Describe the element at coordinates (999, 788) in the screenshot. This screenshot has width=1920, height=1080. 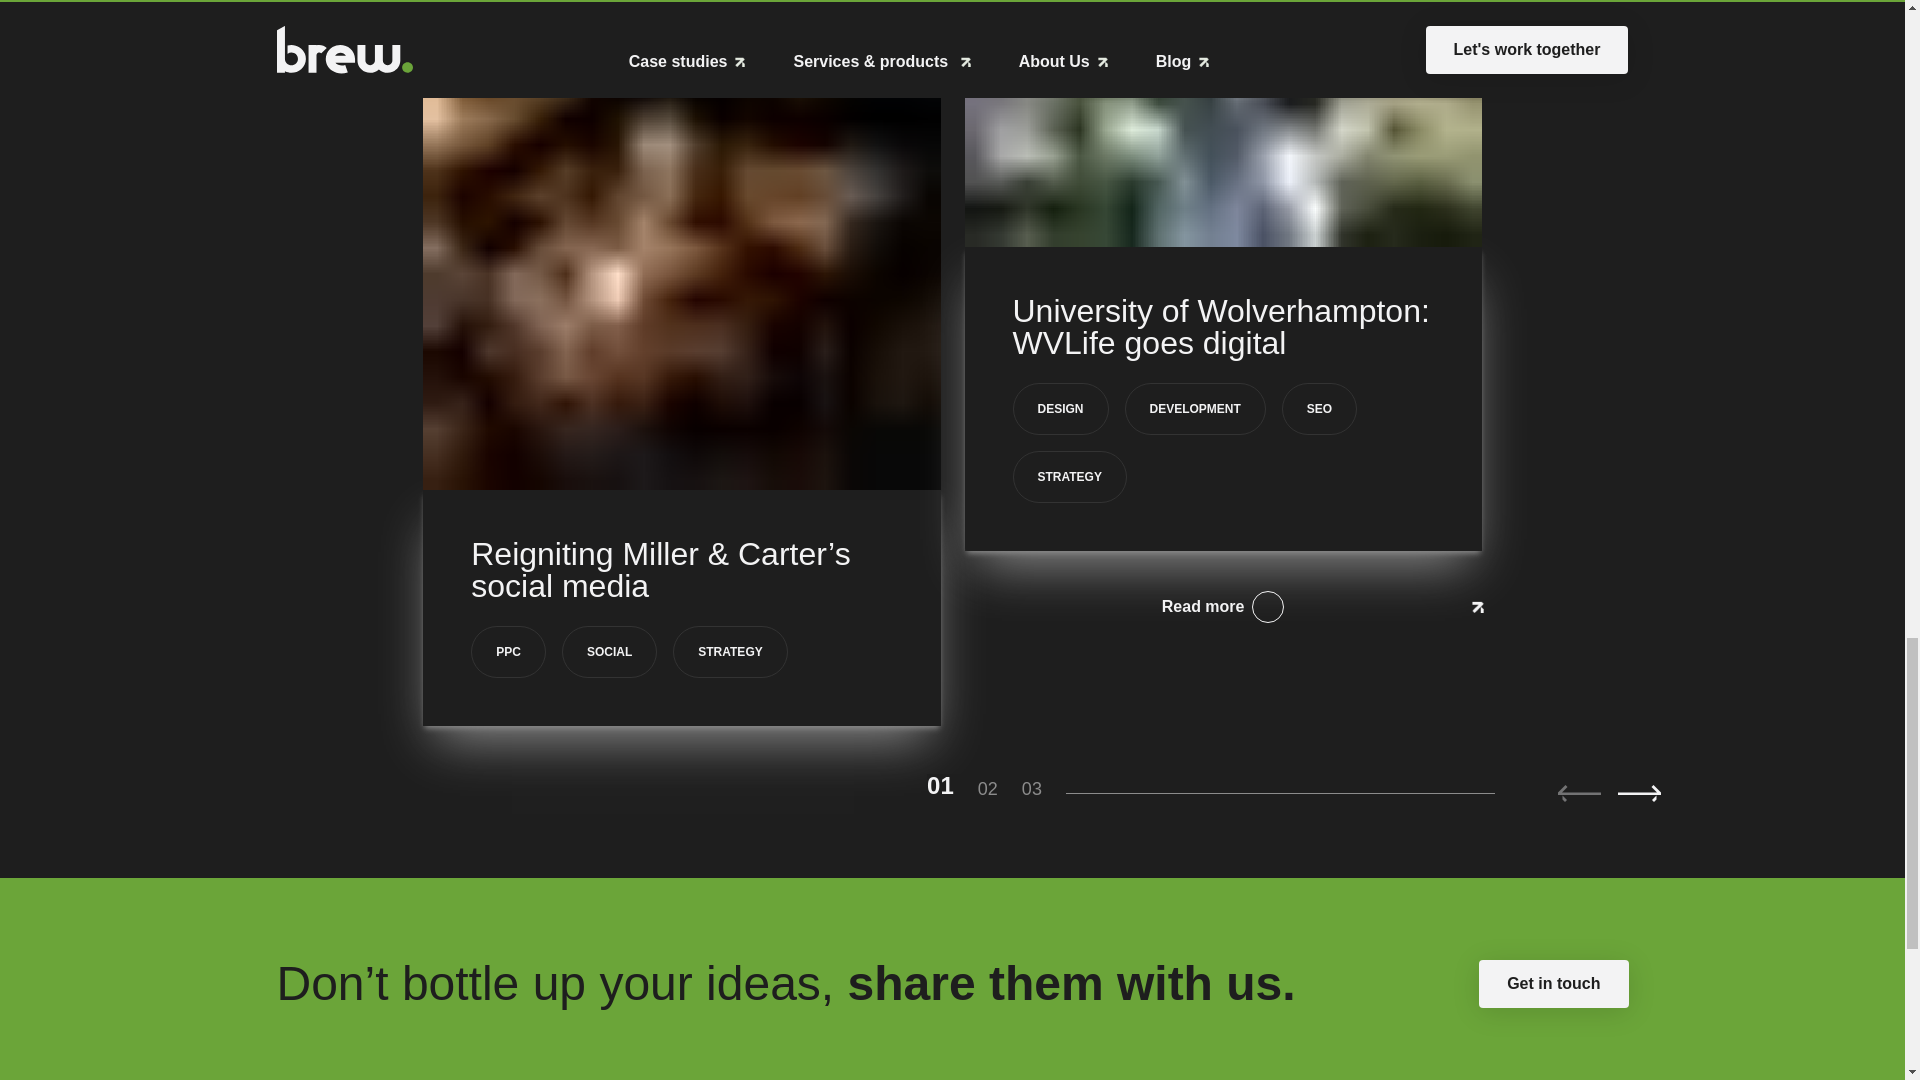
I see `2` at that location.